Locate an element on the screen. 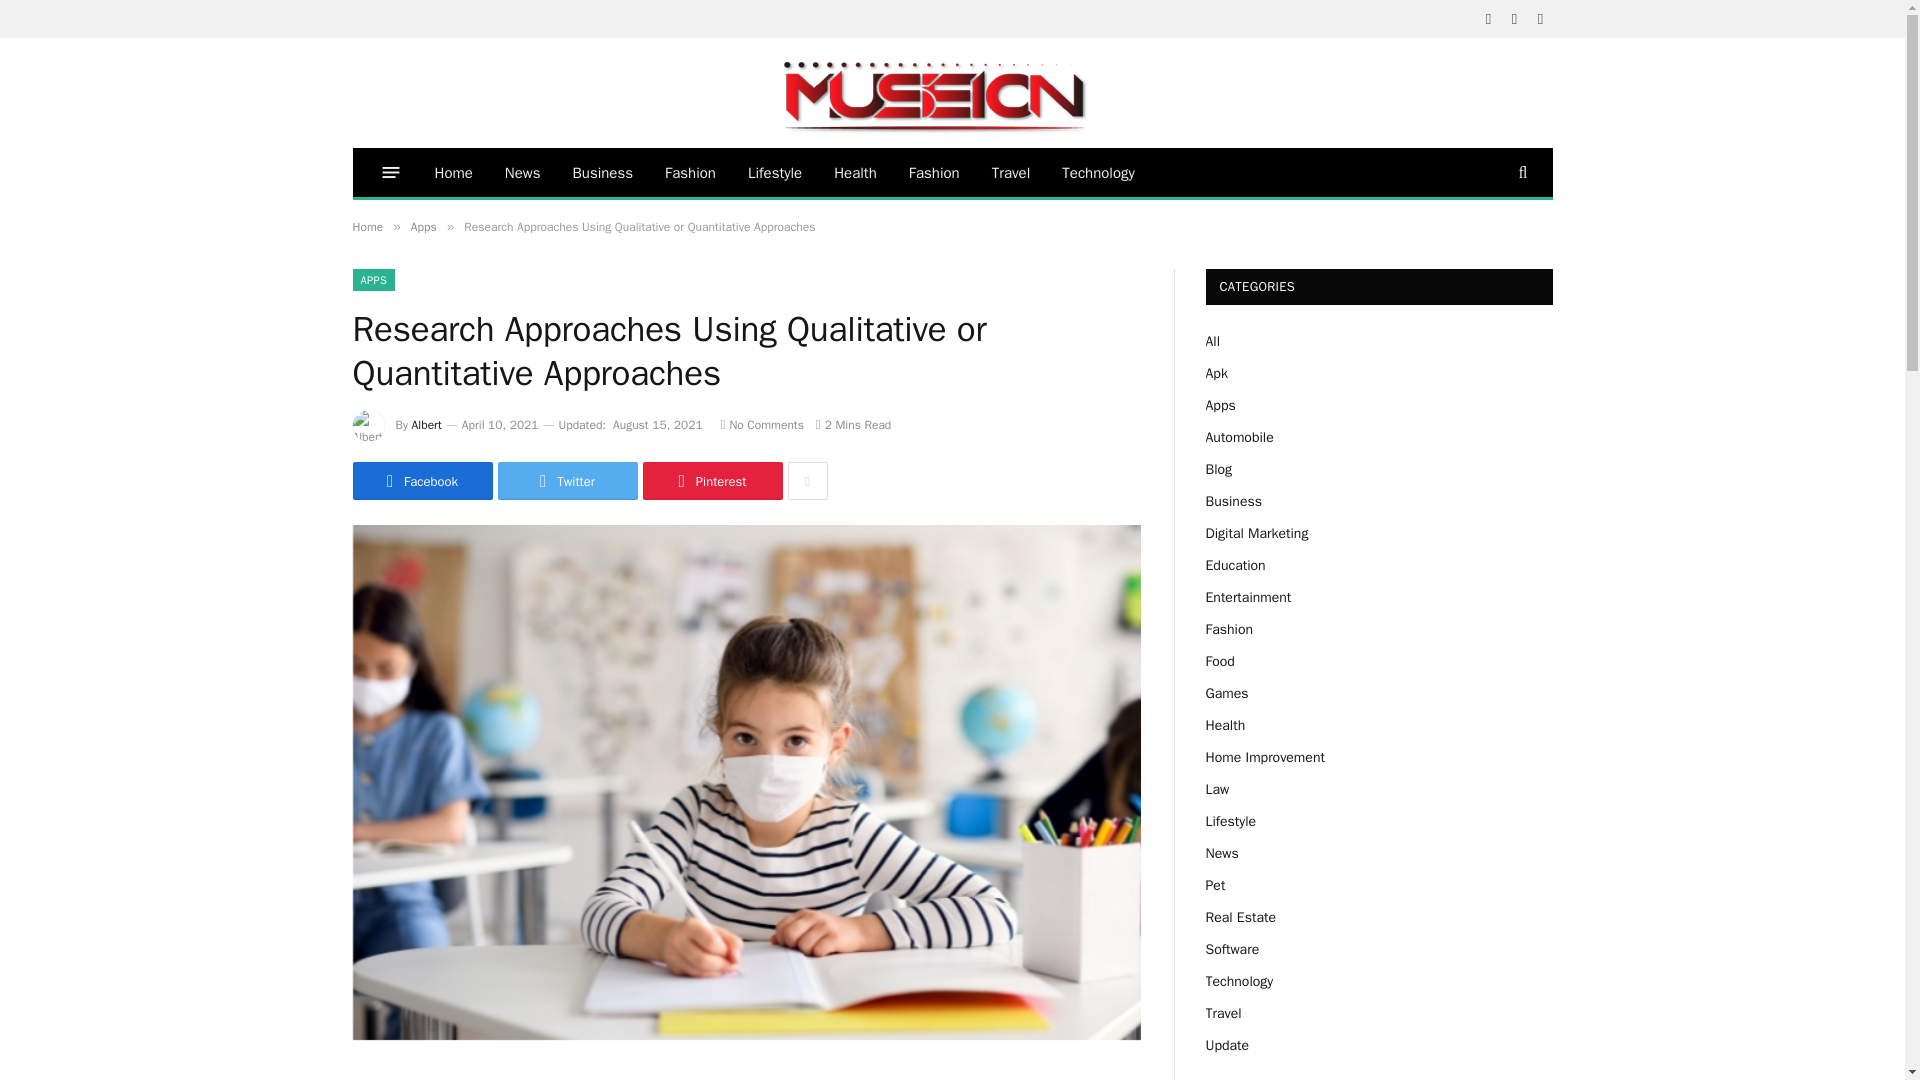  Business is located at coordinates (603, 172).